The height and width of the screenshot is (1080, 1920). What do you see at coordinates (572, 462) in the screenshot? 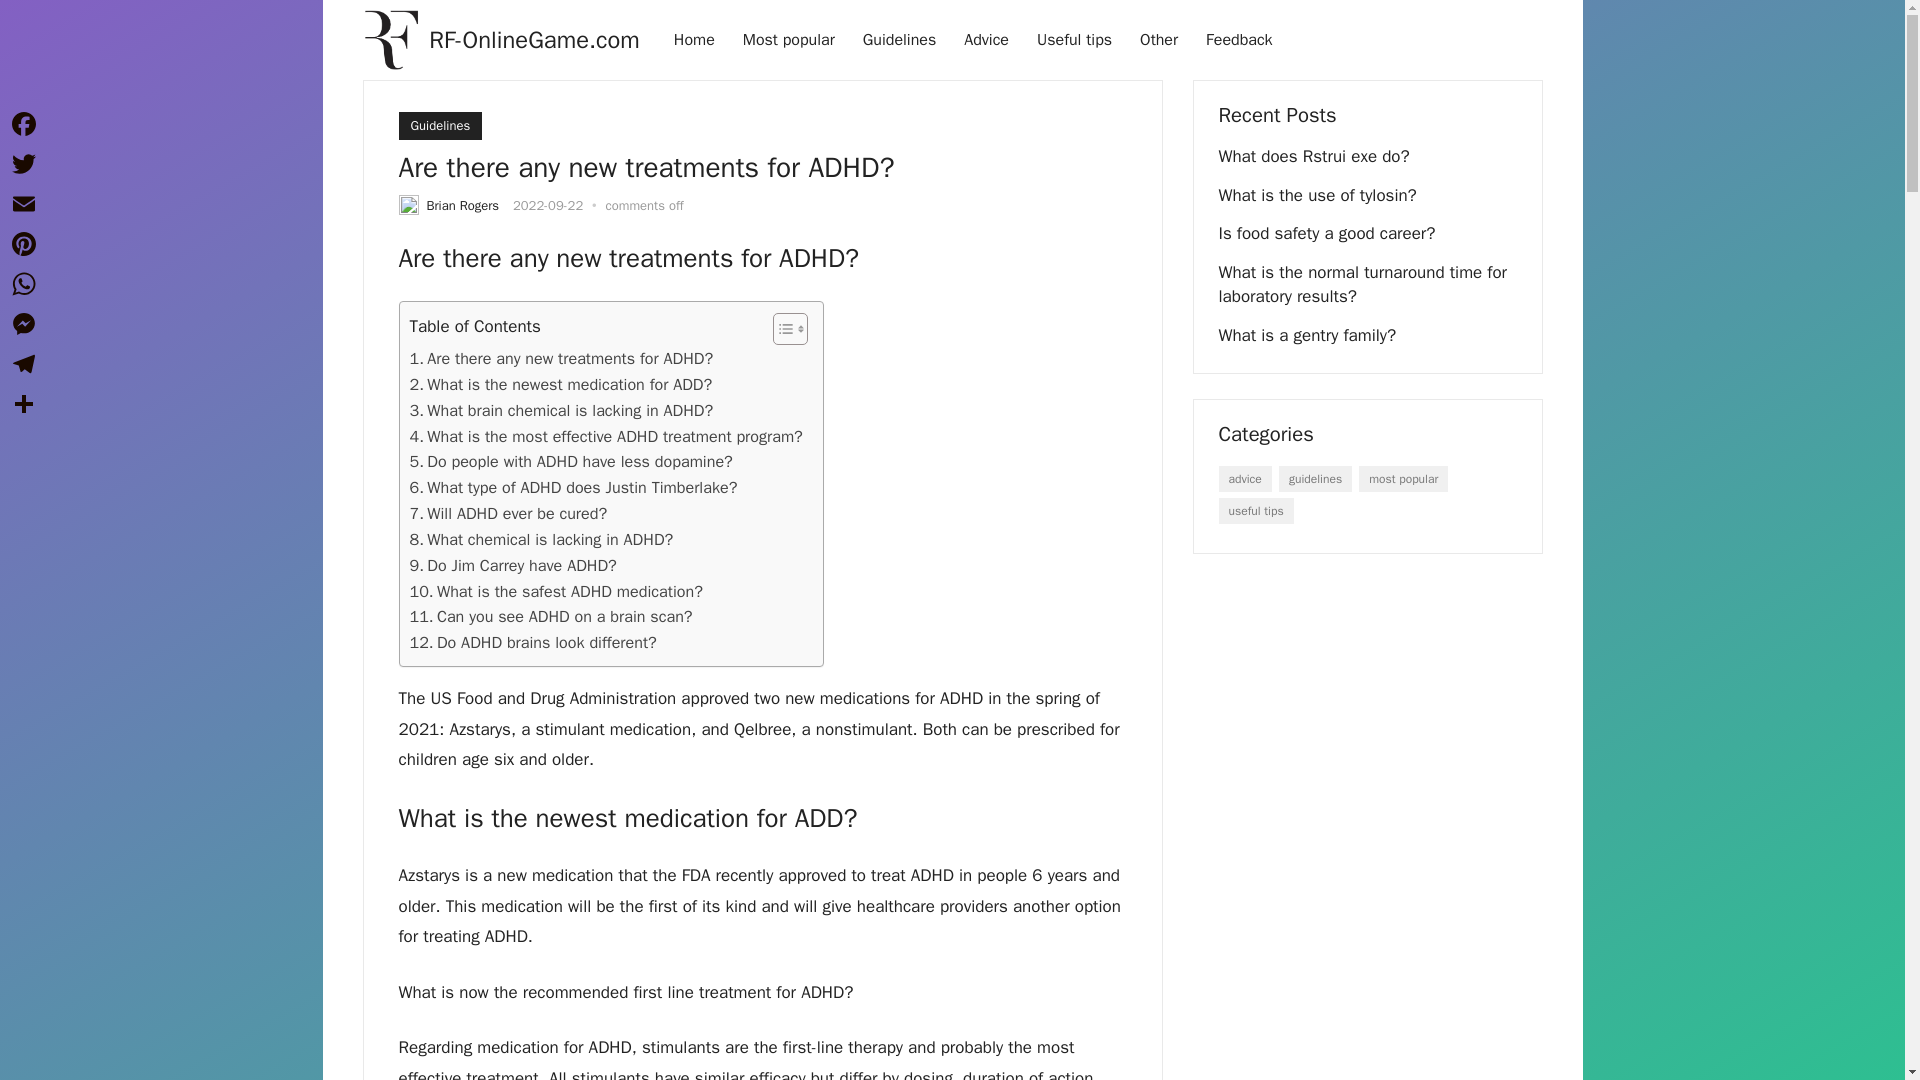
I see `Do people with ADHD have less dopamine?` at bounding box center [572, 462].